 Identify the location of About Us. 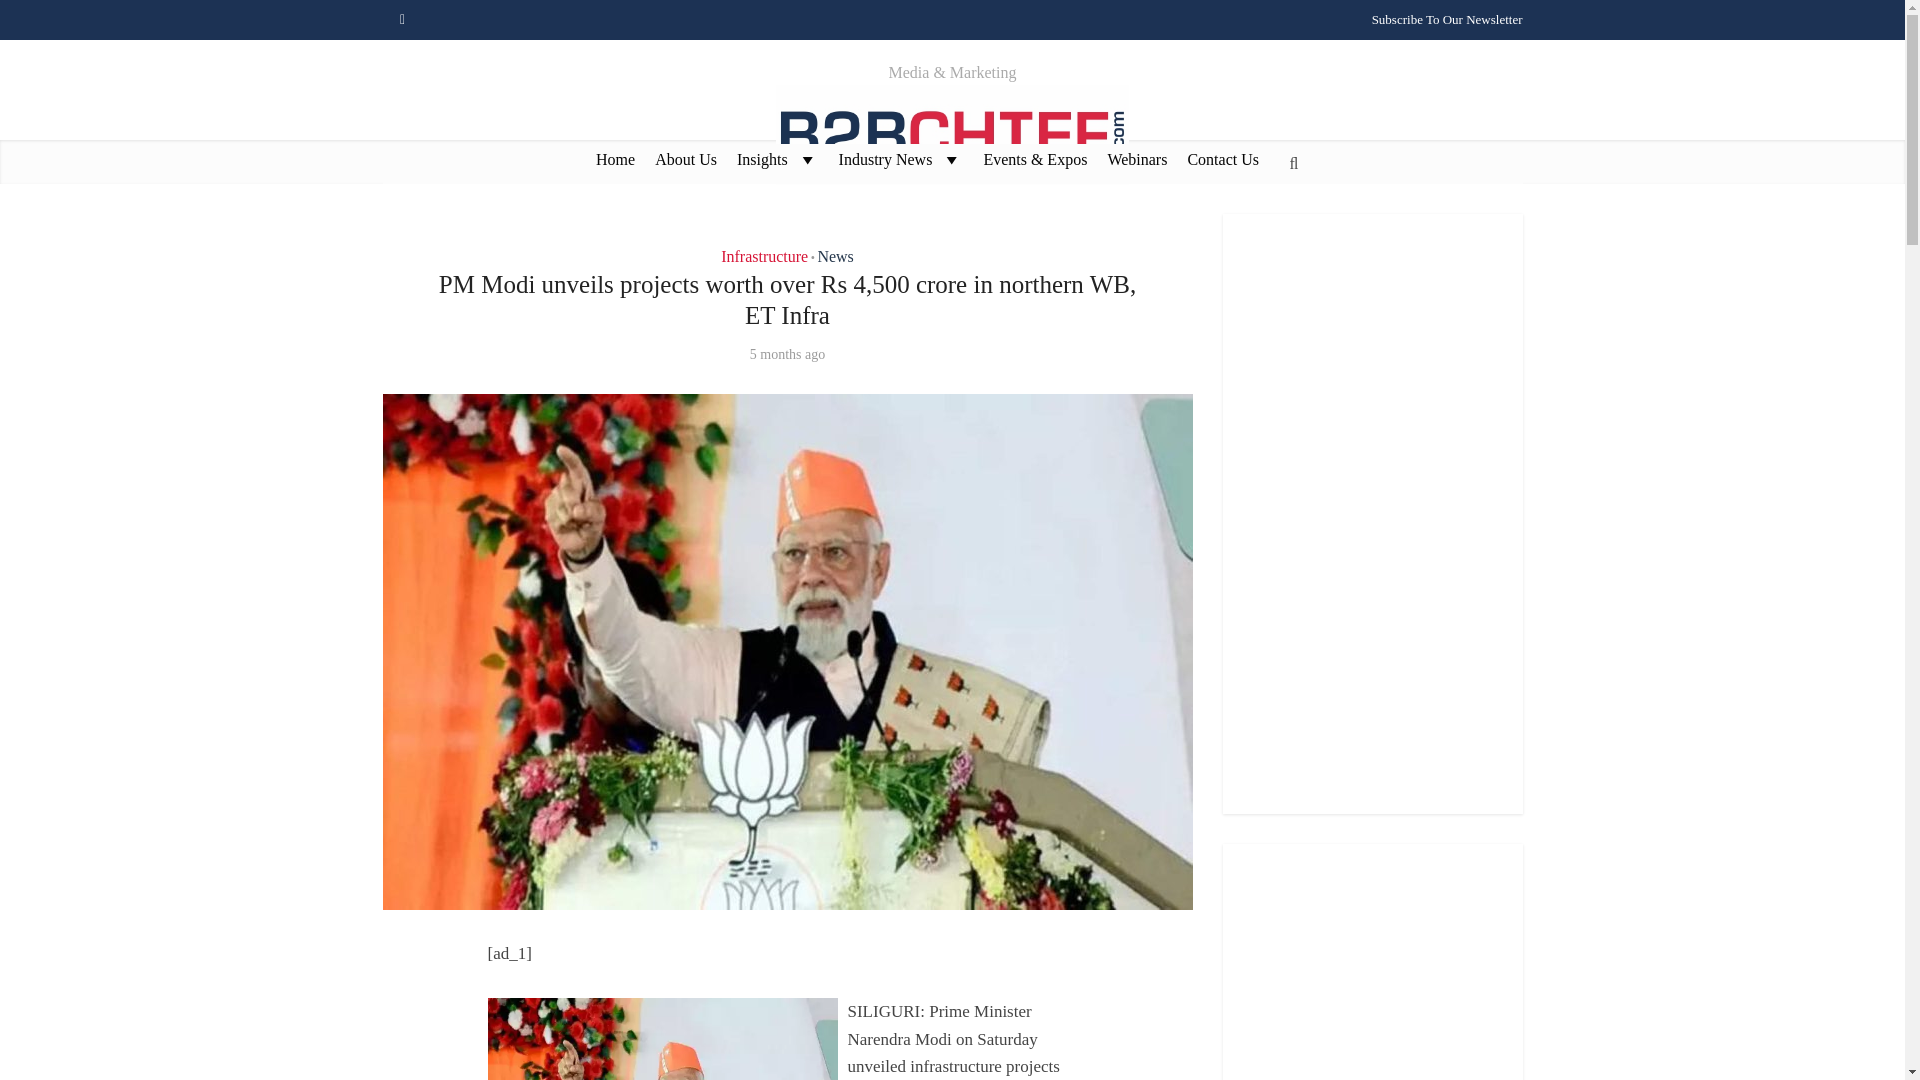
(686, 158).